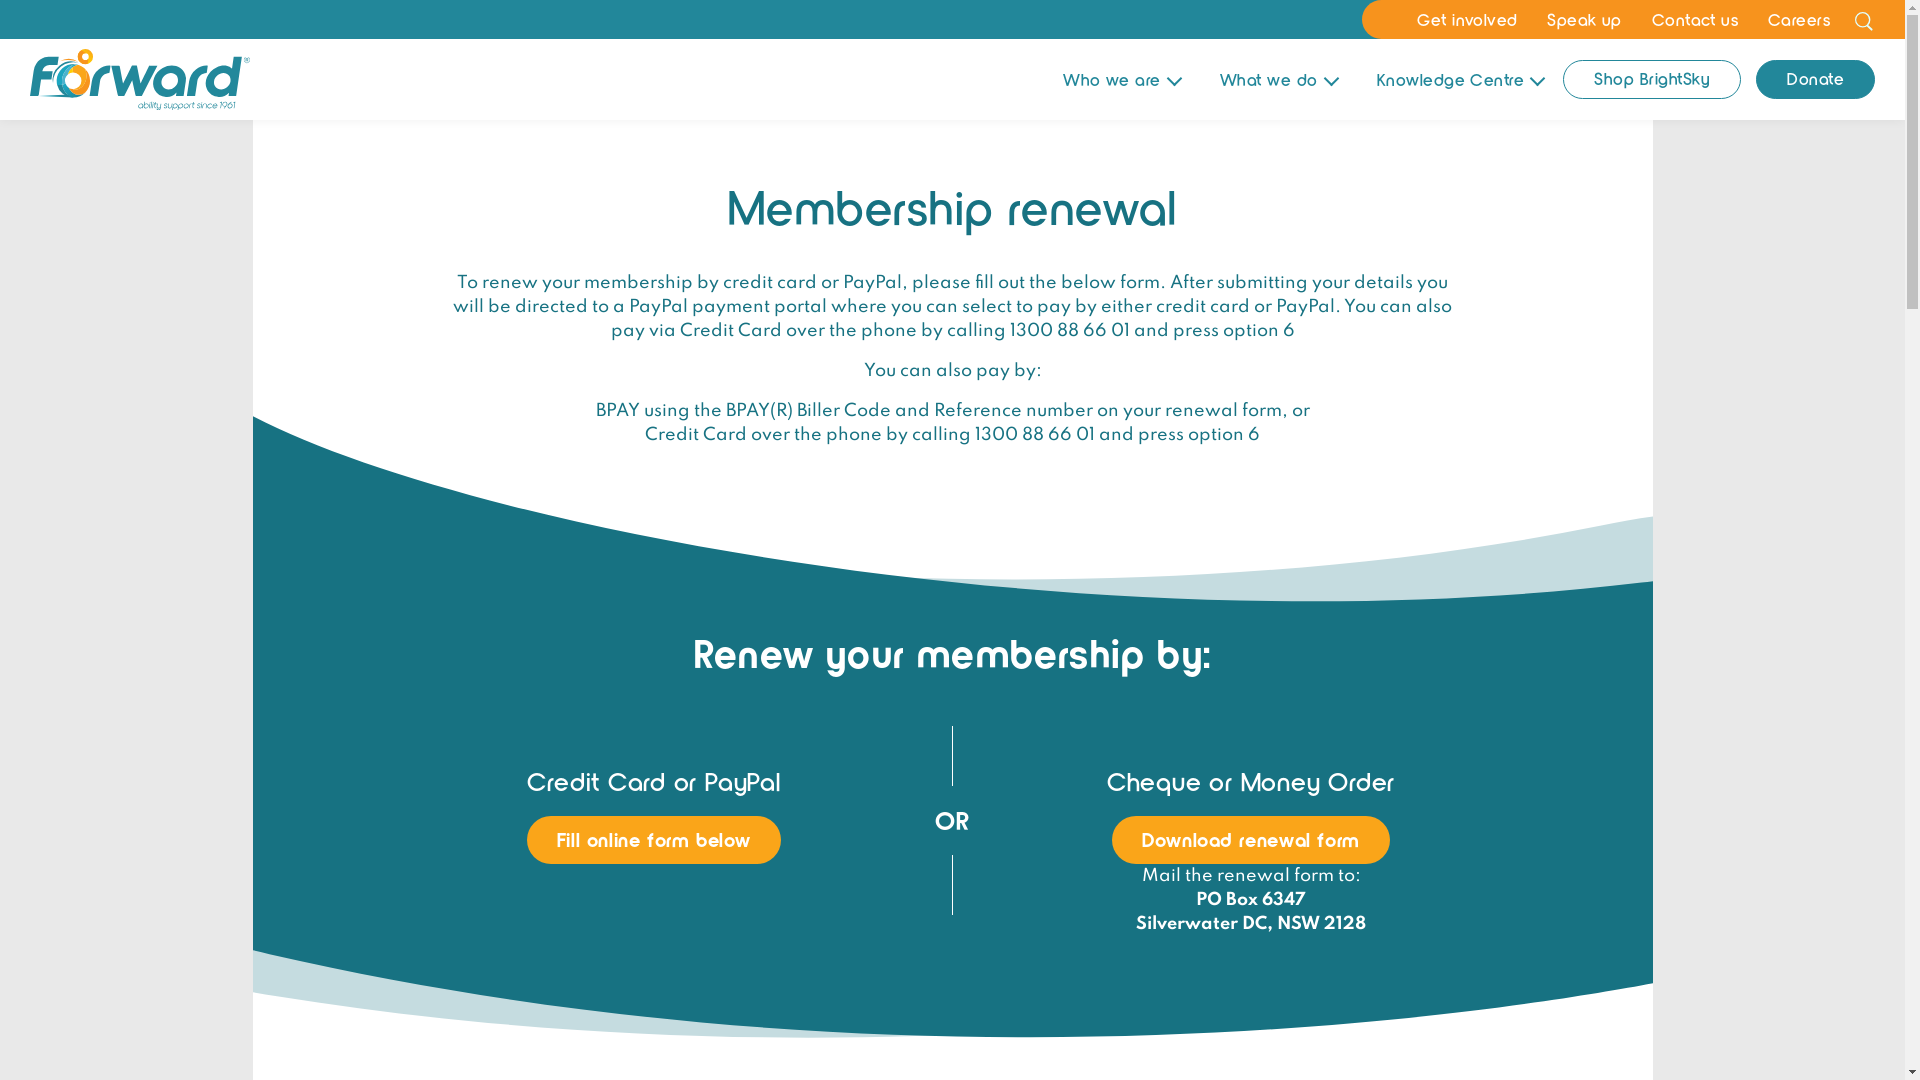  Describe the element at coordinates (1584, 19) in the screenshot. I see `Speak up` at that location.